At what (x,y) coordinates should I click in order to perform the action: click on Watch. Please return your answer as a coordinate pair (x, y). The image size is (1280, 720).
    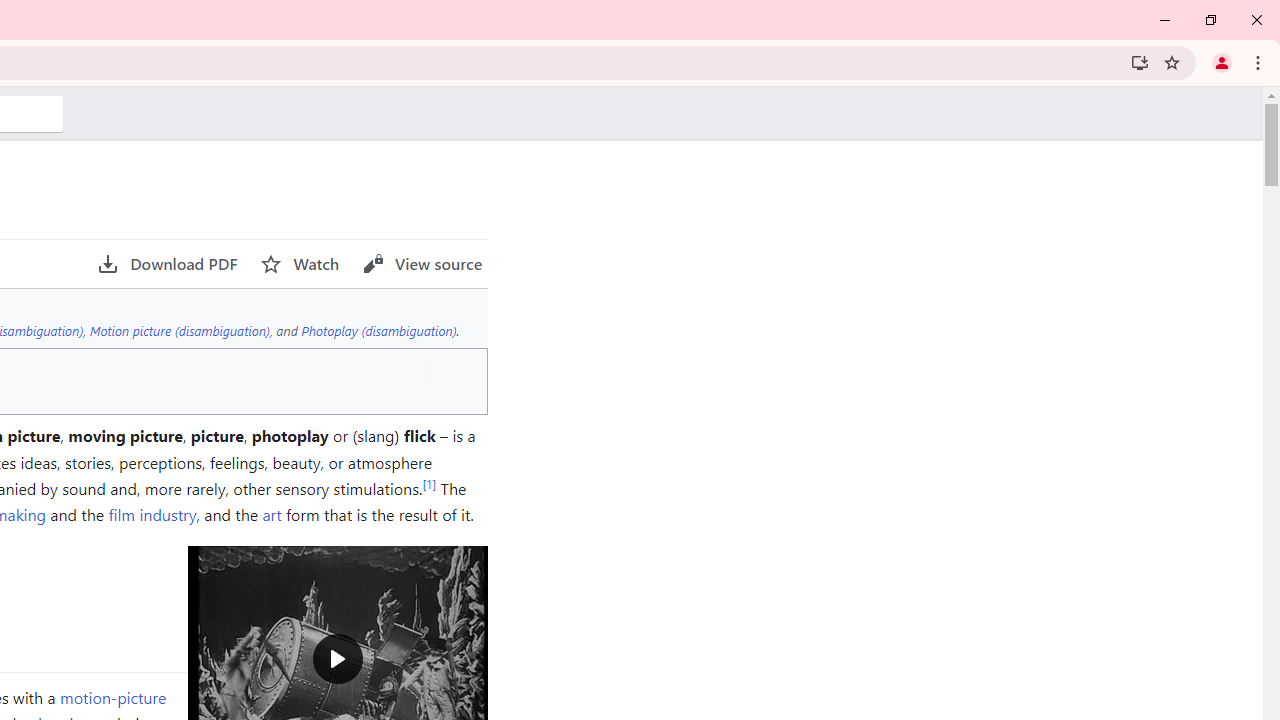
    Looking at the image, I should click on (300, 264).